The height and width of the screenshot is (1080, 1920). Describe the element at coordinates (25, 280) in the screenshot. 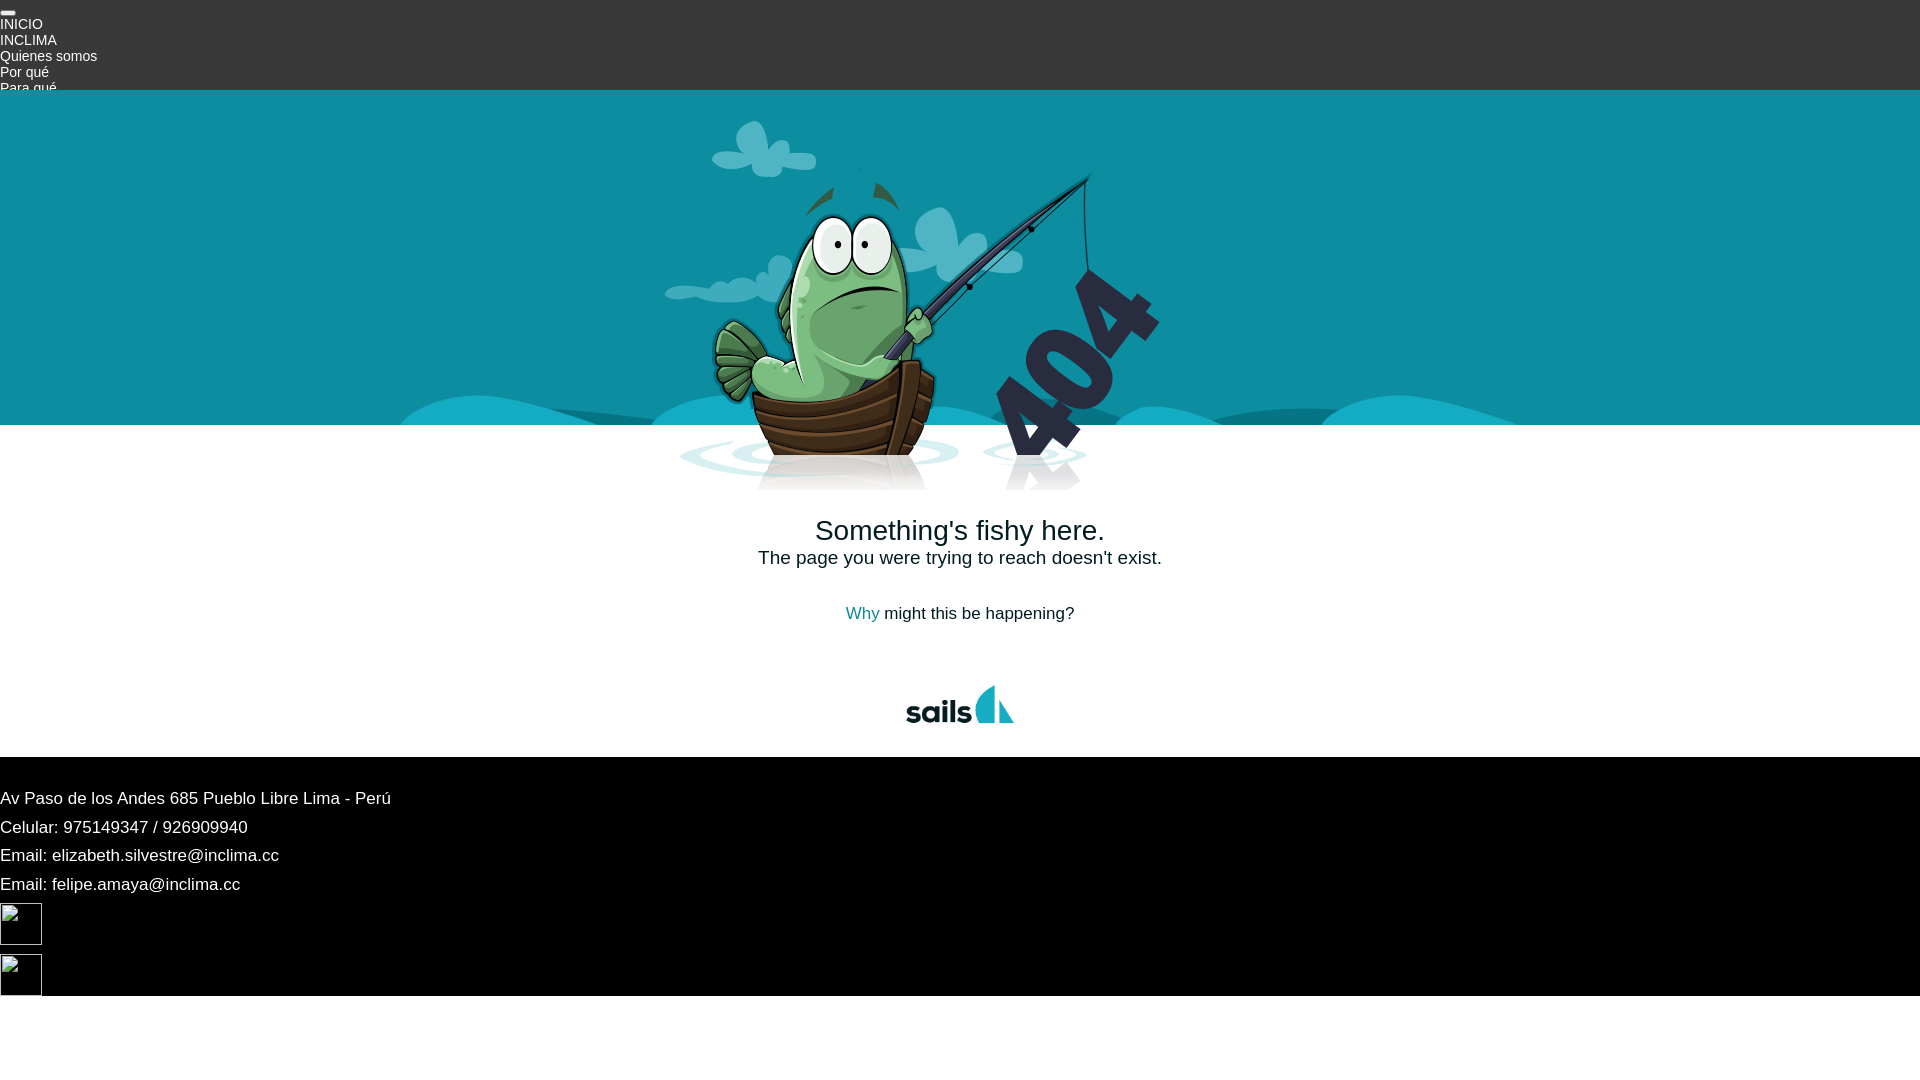

I see `Noticias` at that location.